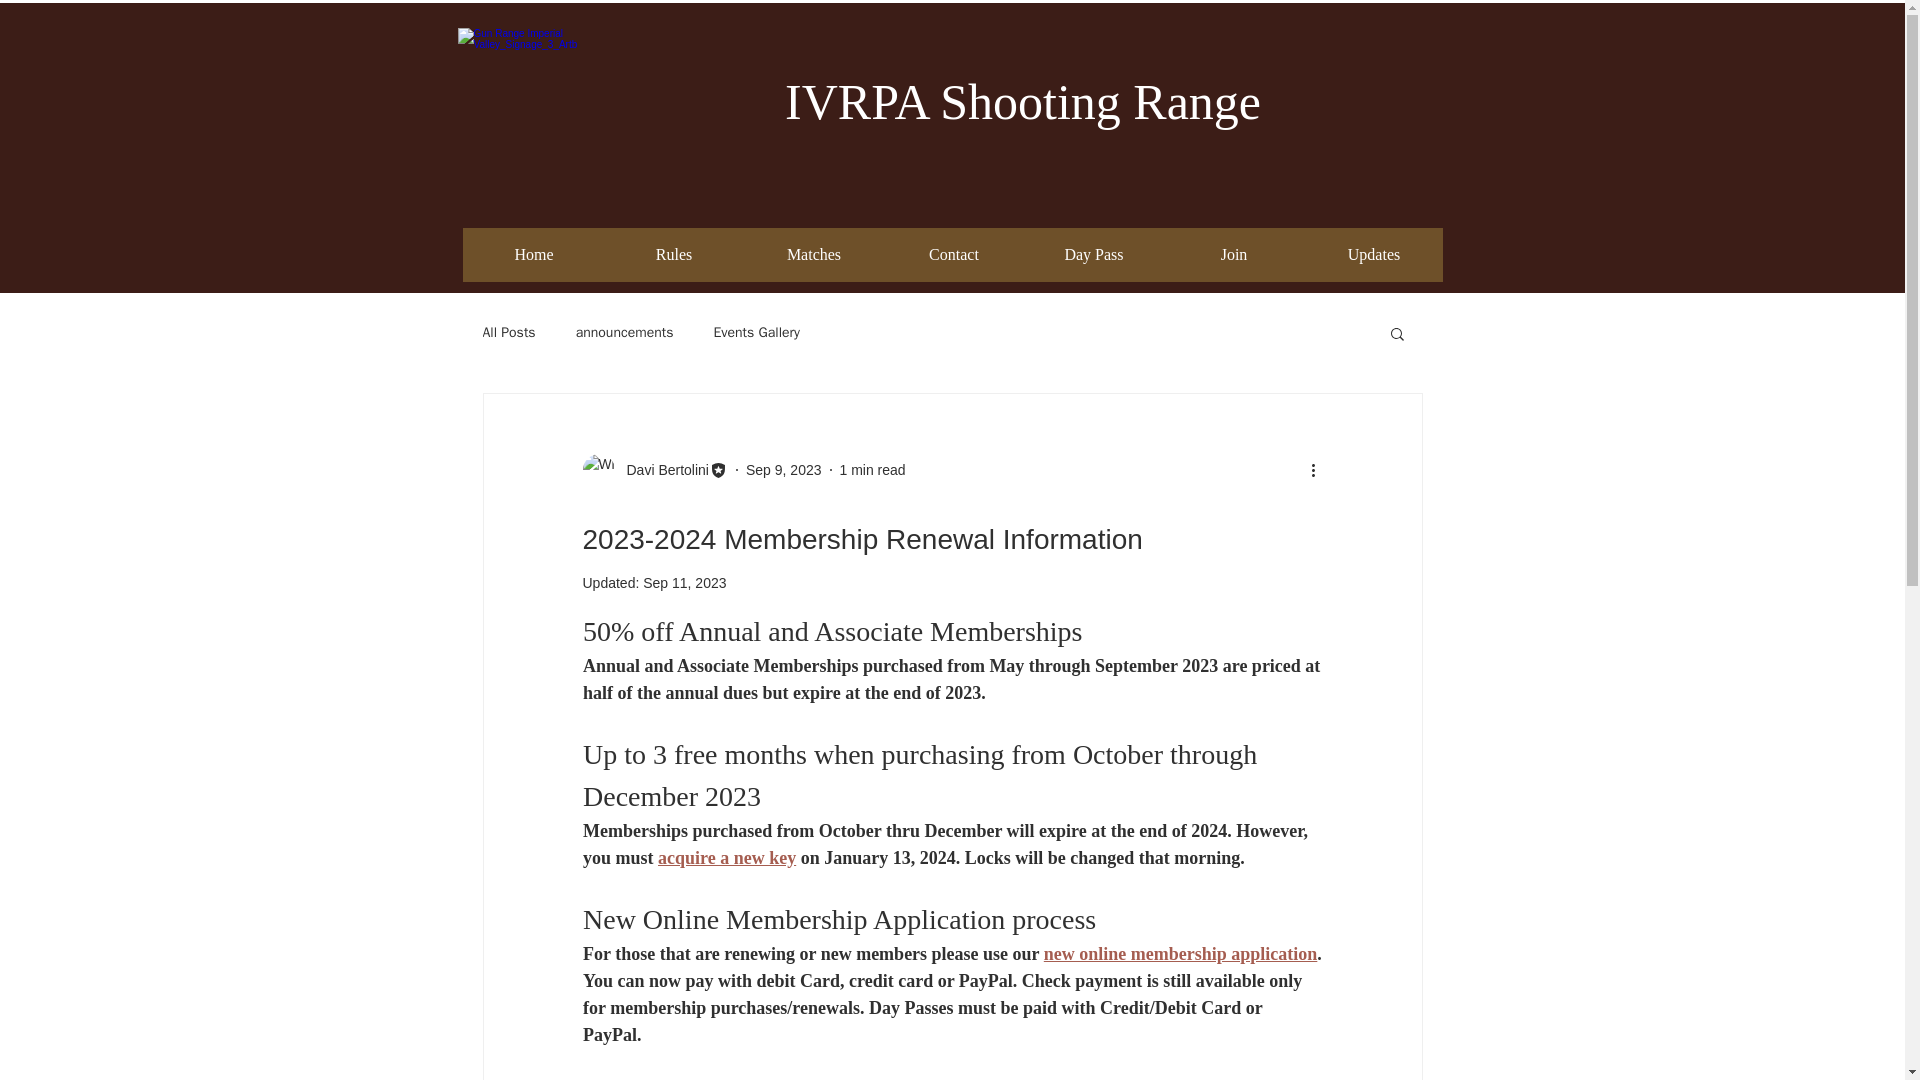  I want to click on acquire a new key, so click(727, 858).